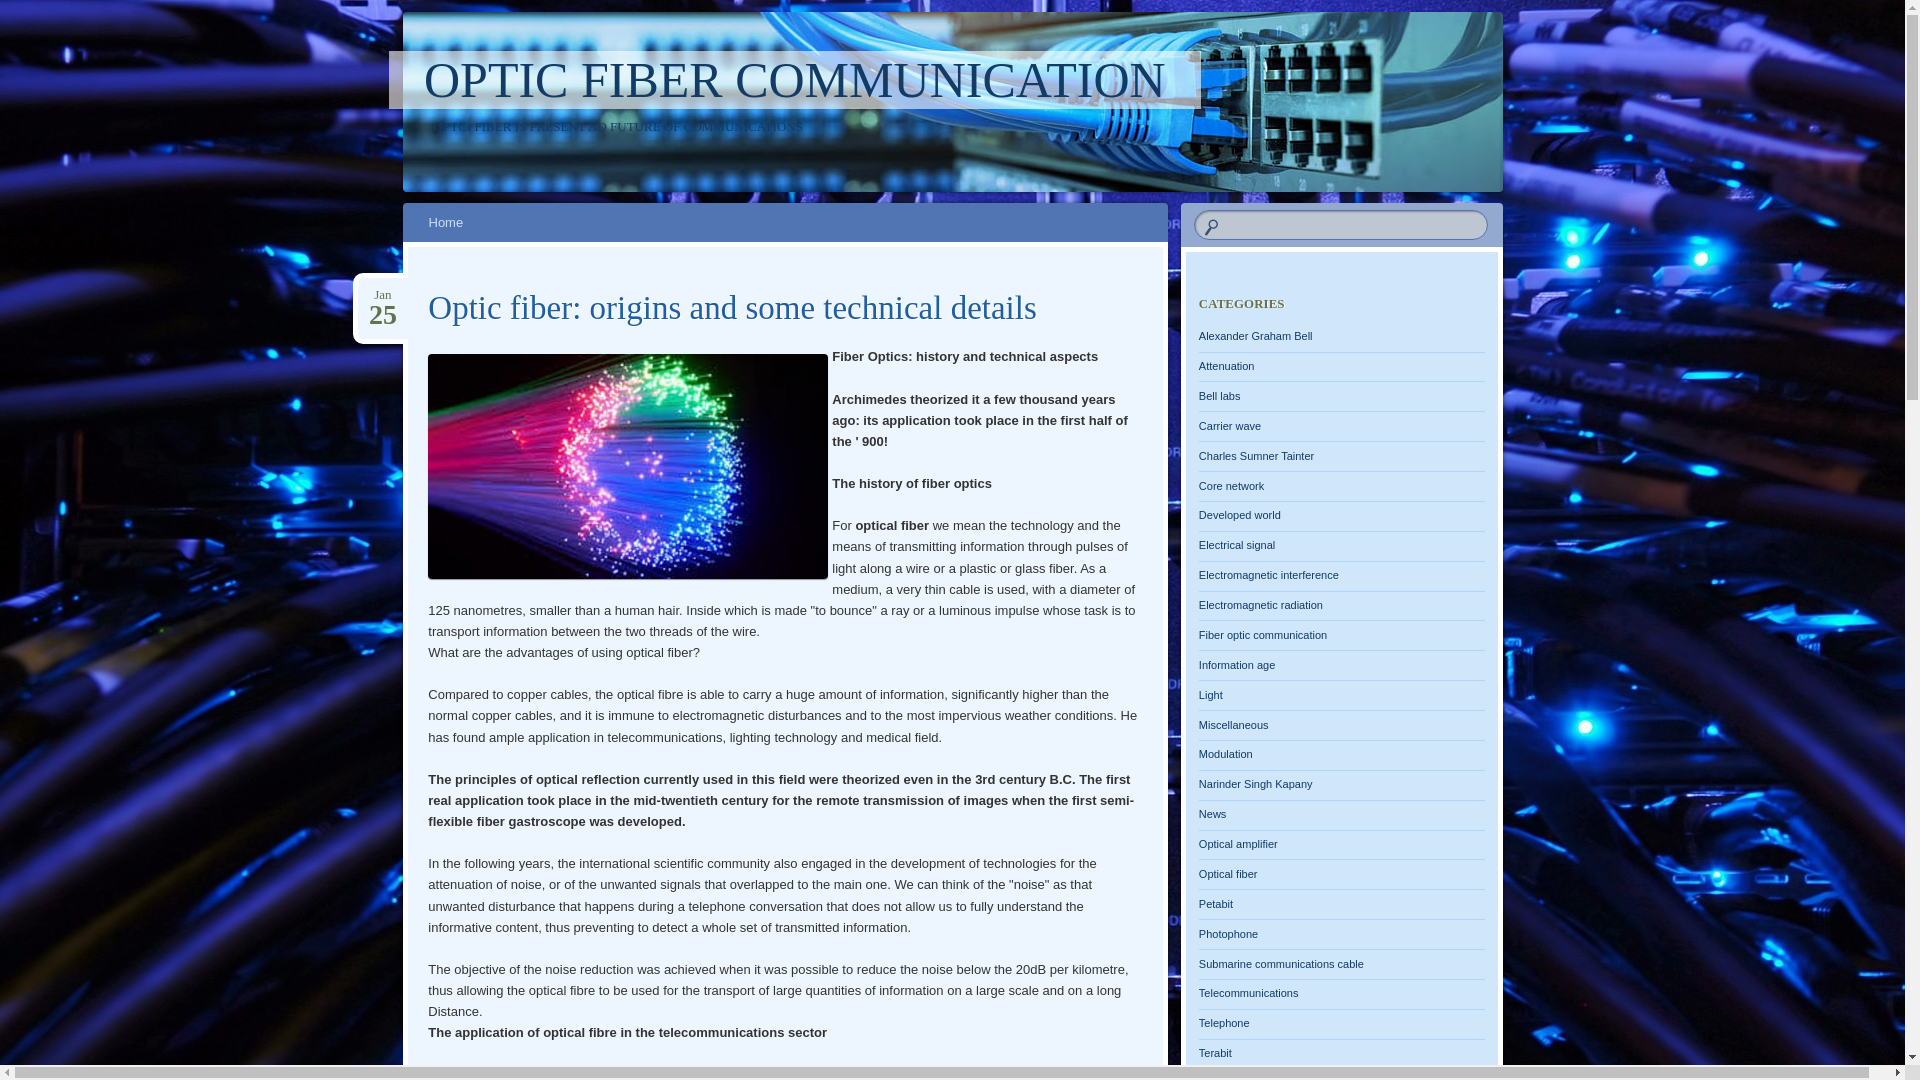 This screenshot has width=1920, height=1080. Describe the element at coordinates (383, 295) in the screenshot. I see `Jan
25` at that location.